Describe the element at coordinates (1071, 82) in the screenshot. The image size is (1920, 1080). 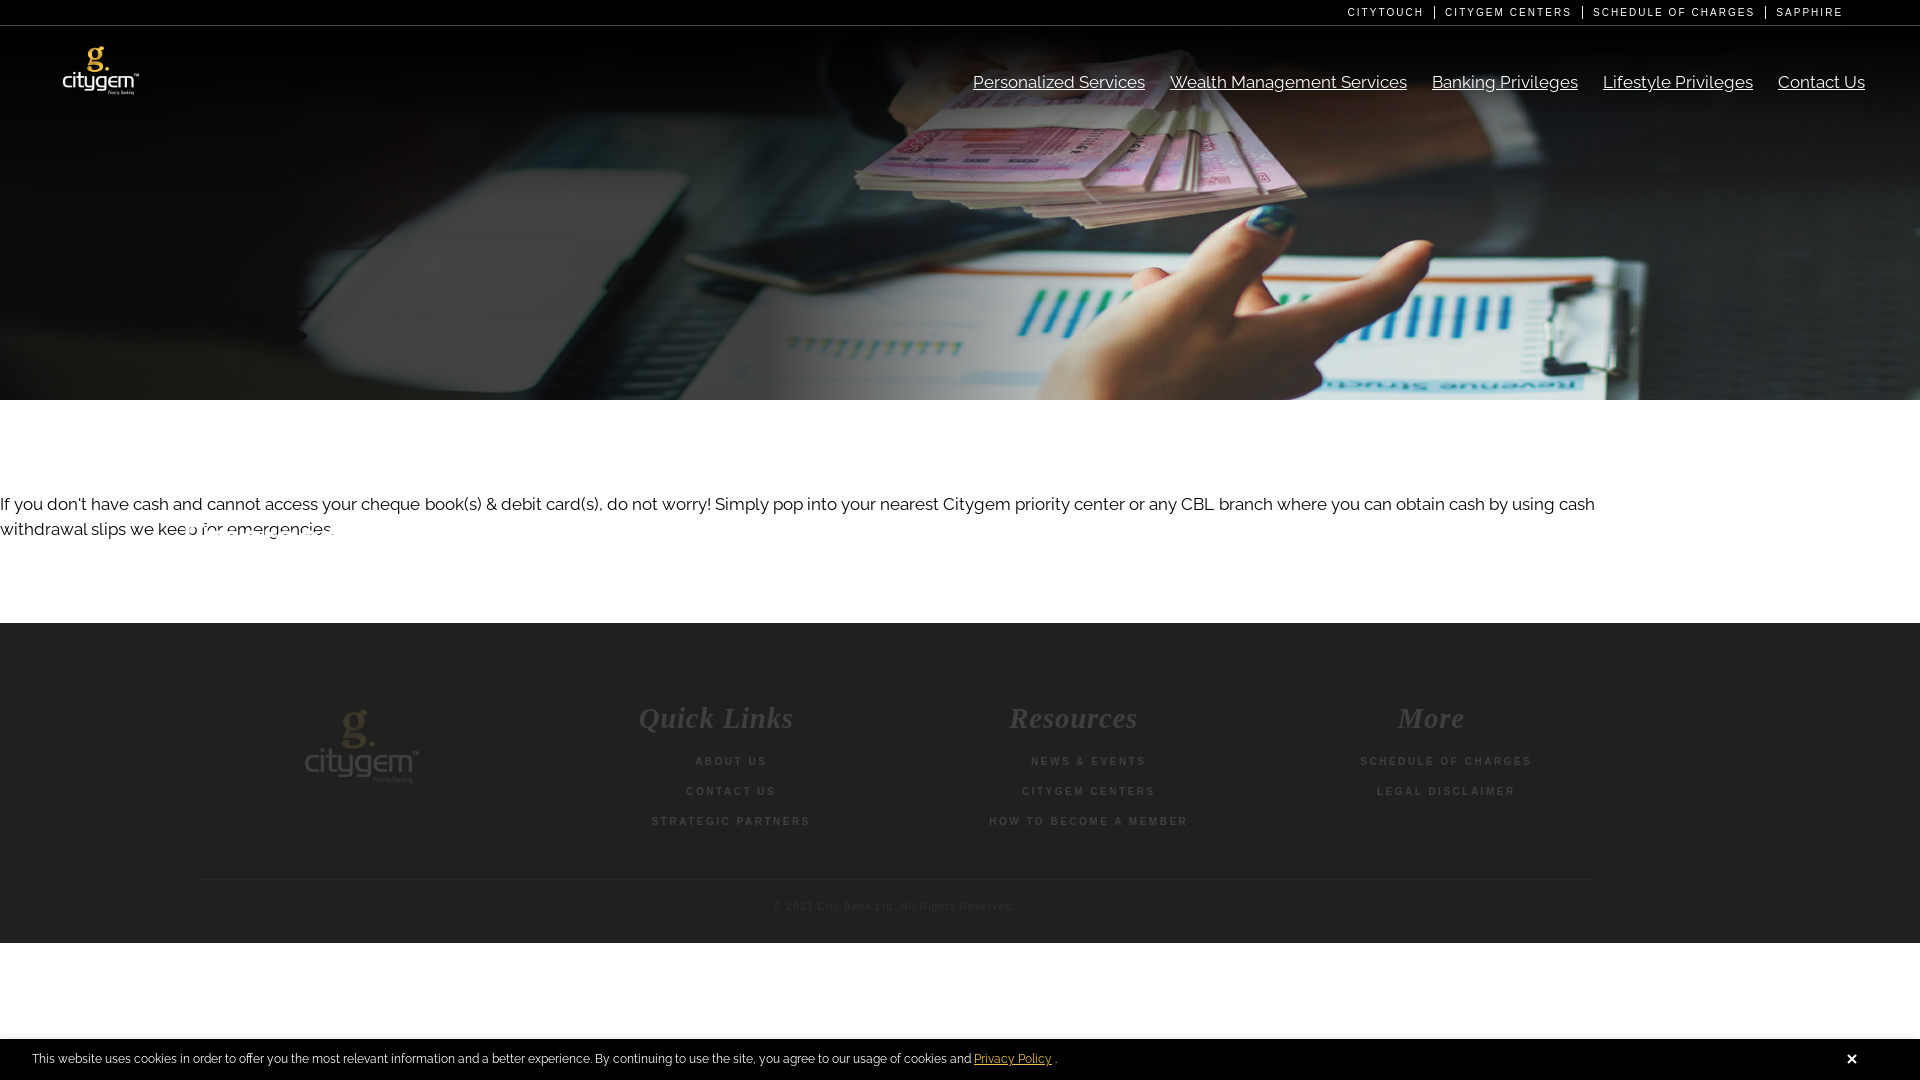
I see `Personalized Services` at that location.